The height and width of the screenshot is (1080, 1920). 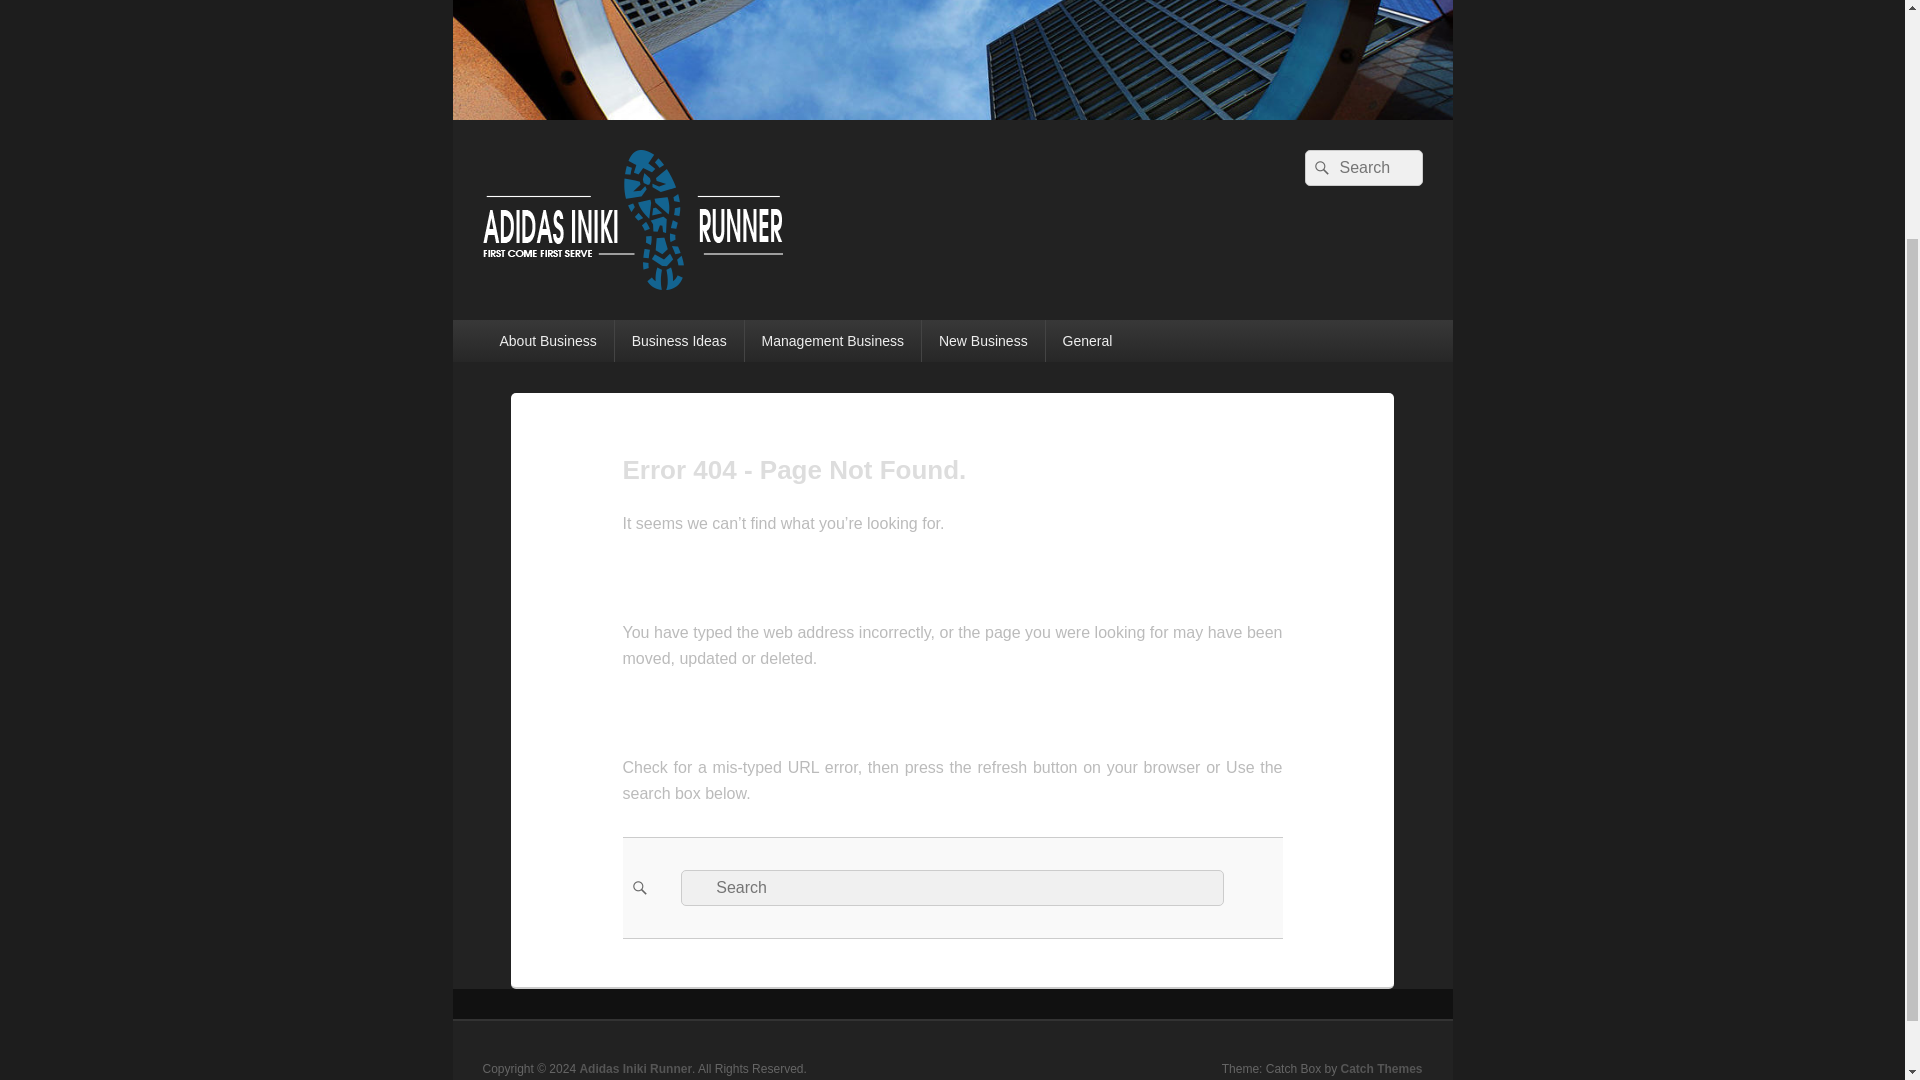 I want to click on Catch Themes, so click(x=1381, y=1068).